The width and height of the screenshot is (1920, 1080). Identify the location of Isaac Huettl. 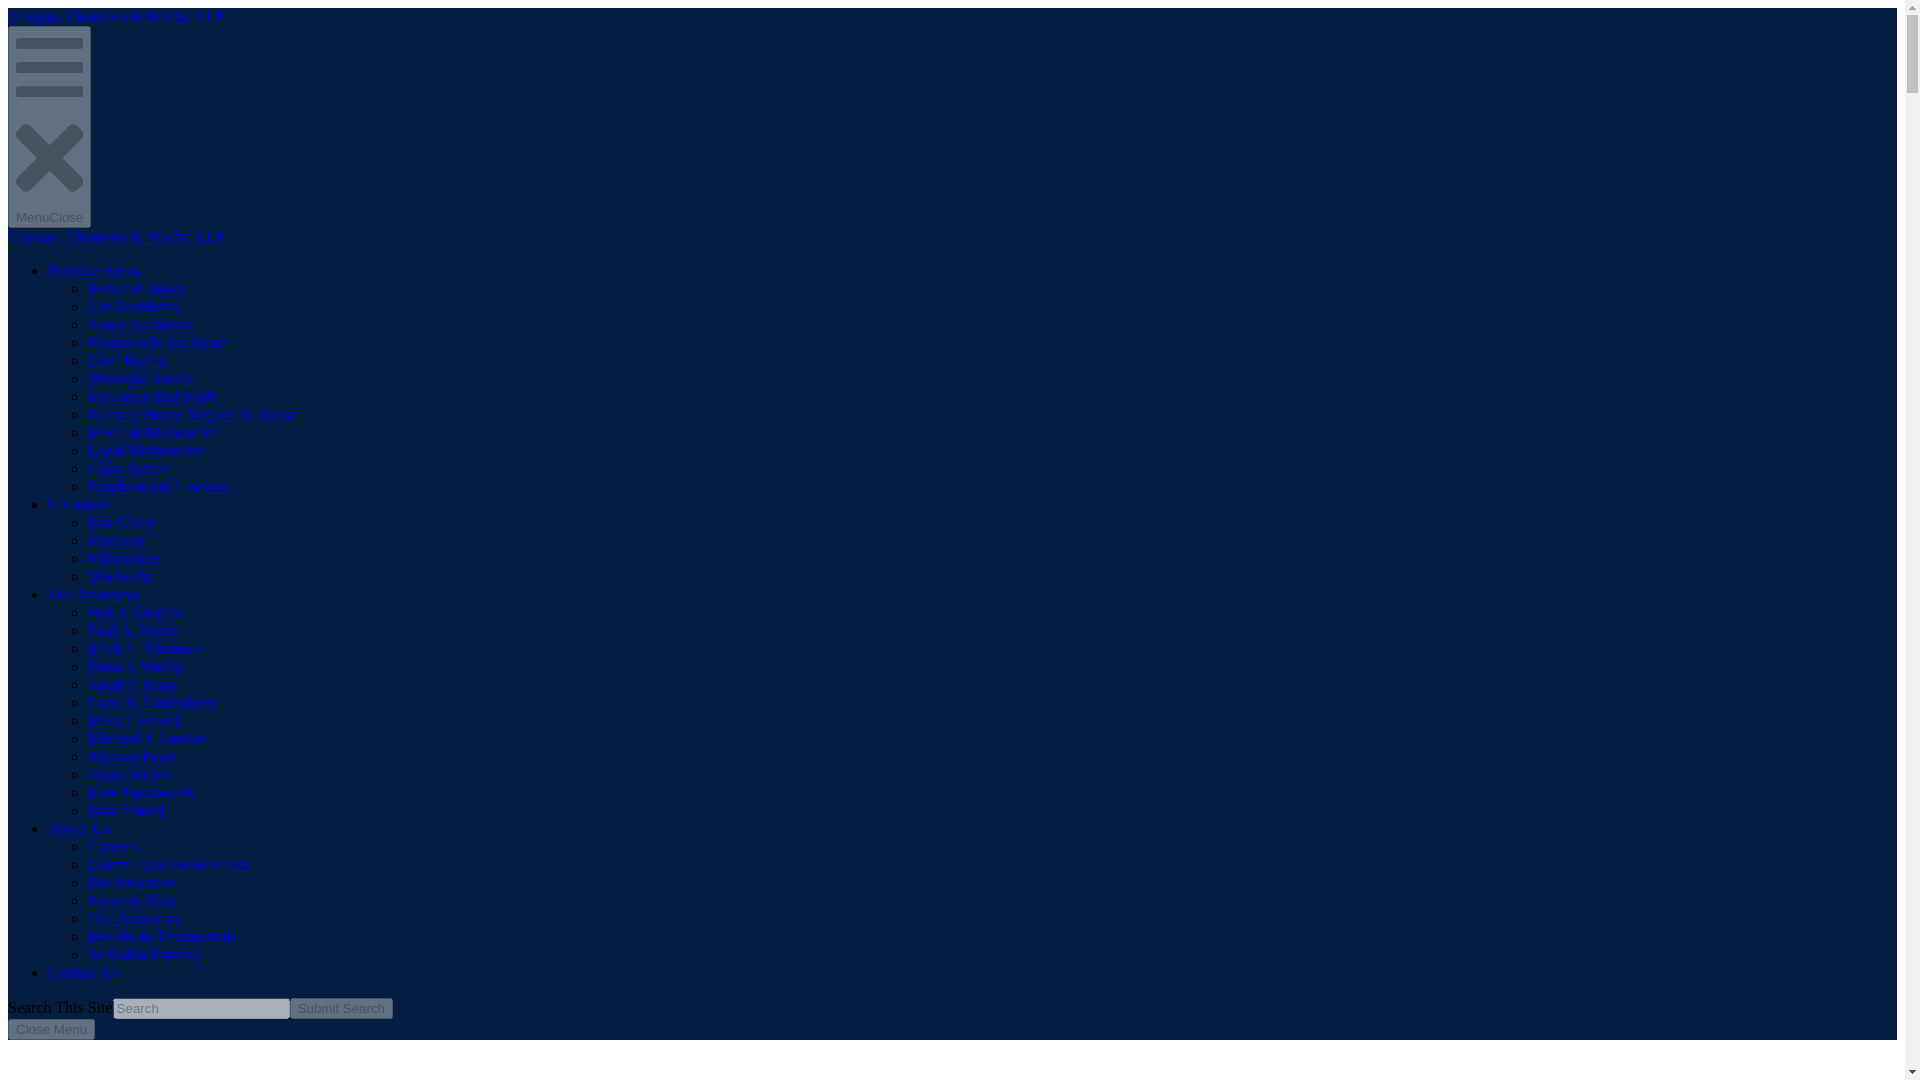
(126, 810).